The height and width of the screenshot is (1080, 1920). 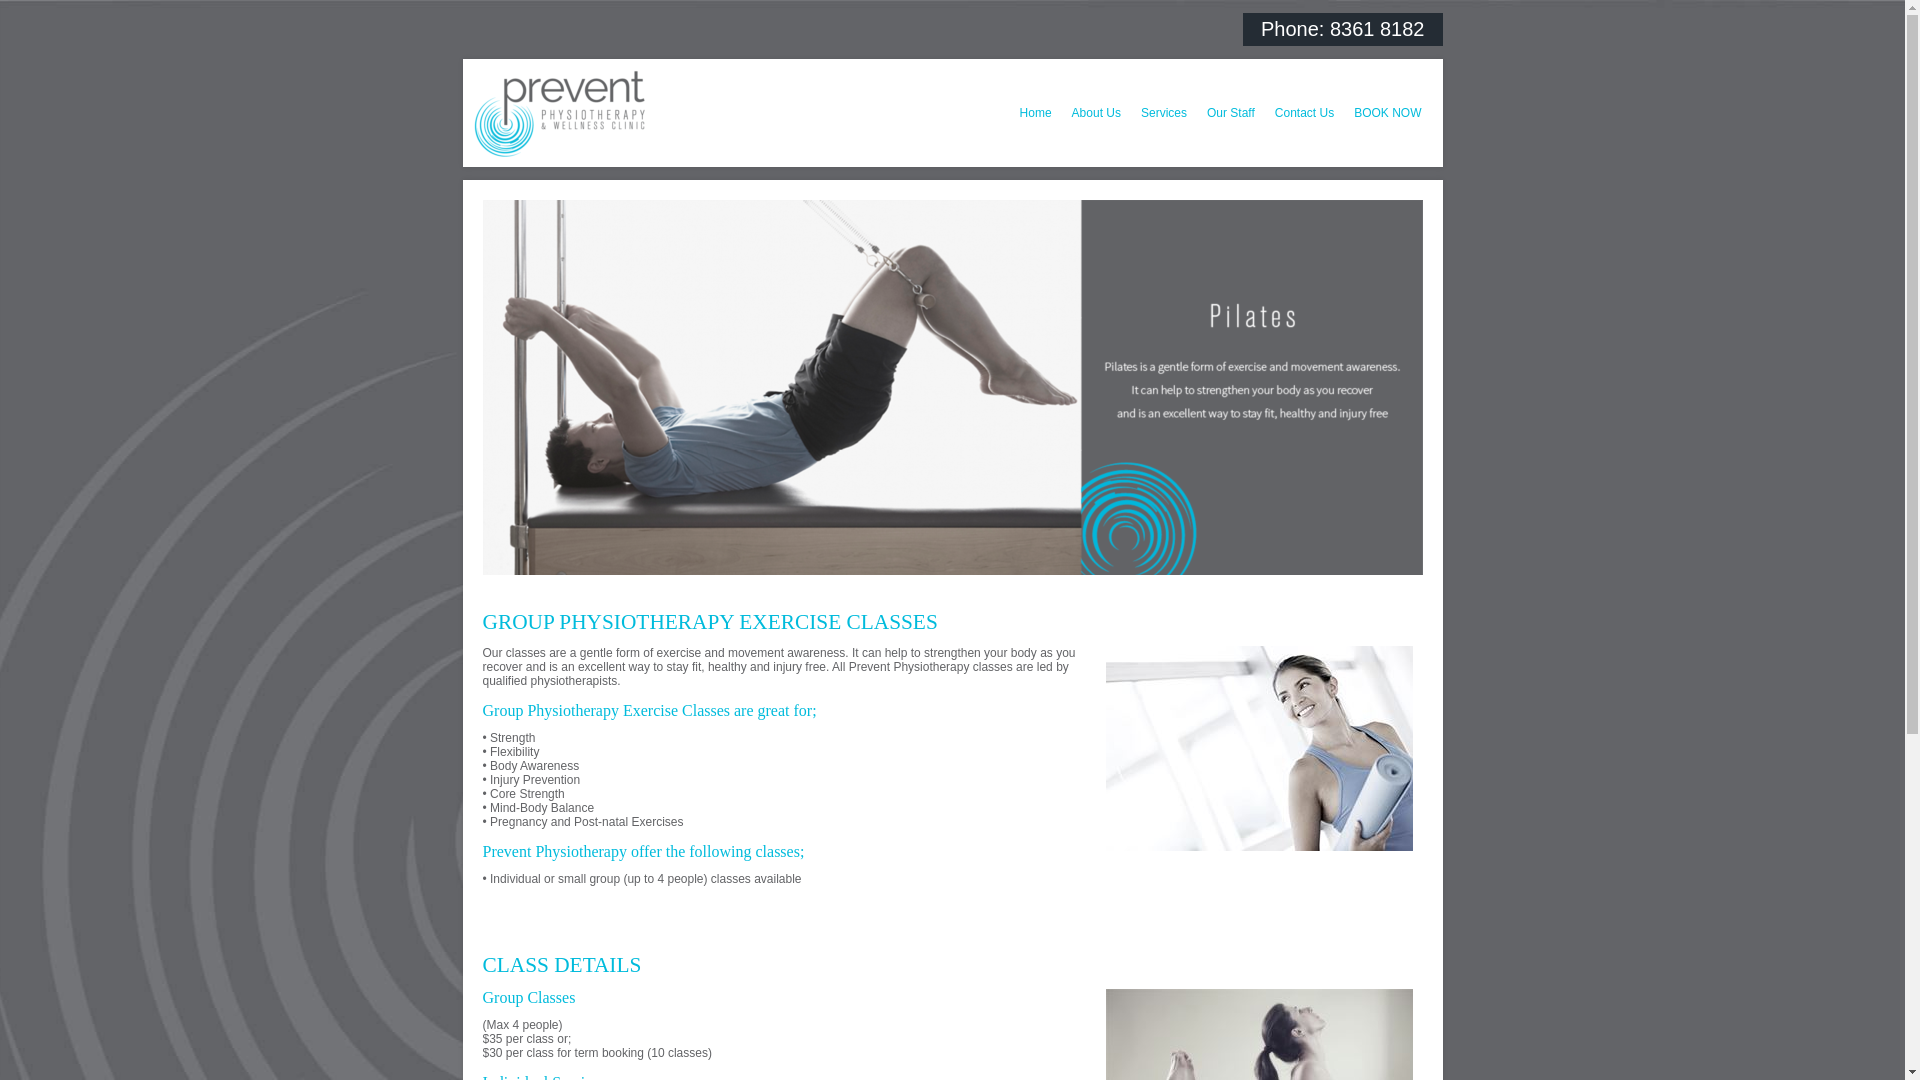 What do you see at coordinates (1304, 113) in the screenshot?
I see `Contact Us` at bounding box center [1304, 113].